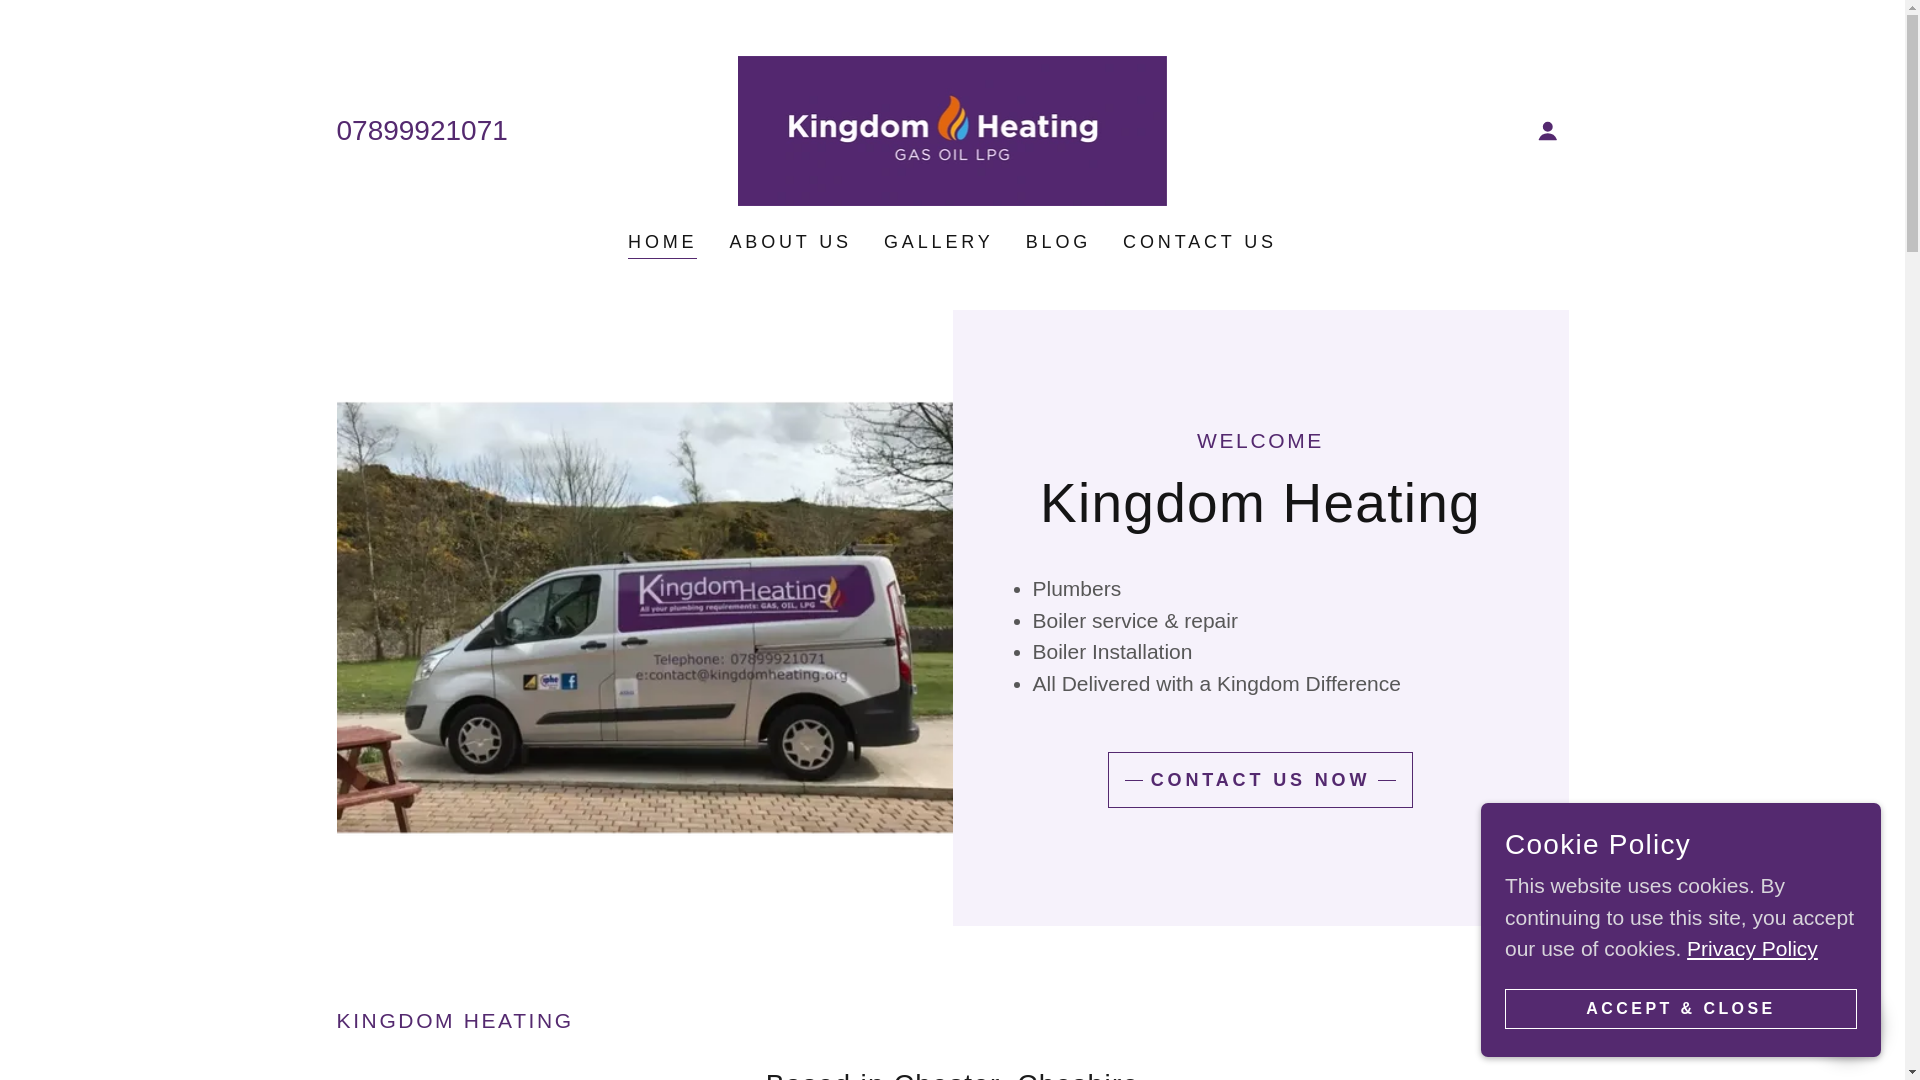 This screenshot has width=1920, height=1080. What do you see at coordinates (662, 244) in the screenshot?
I see `HOME` at bounding box center [662, 244].